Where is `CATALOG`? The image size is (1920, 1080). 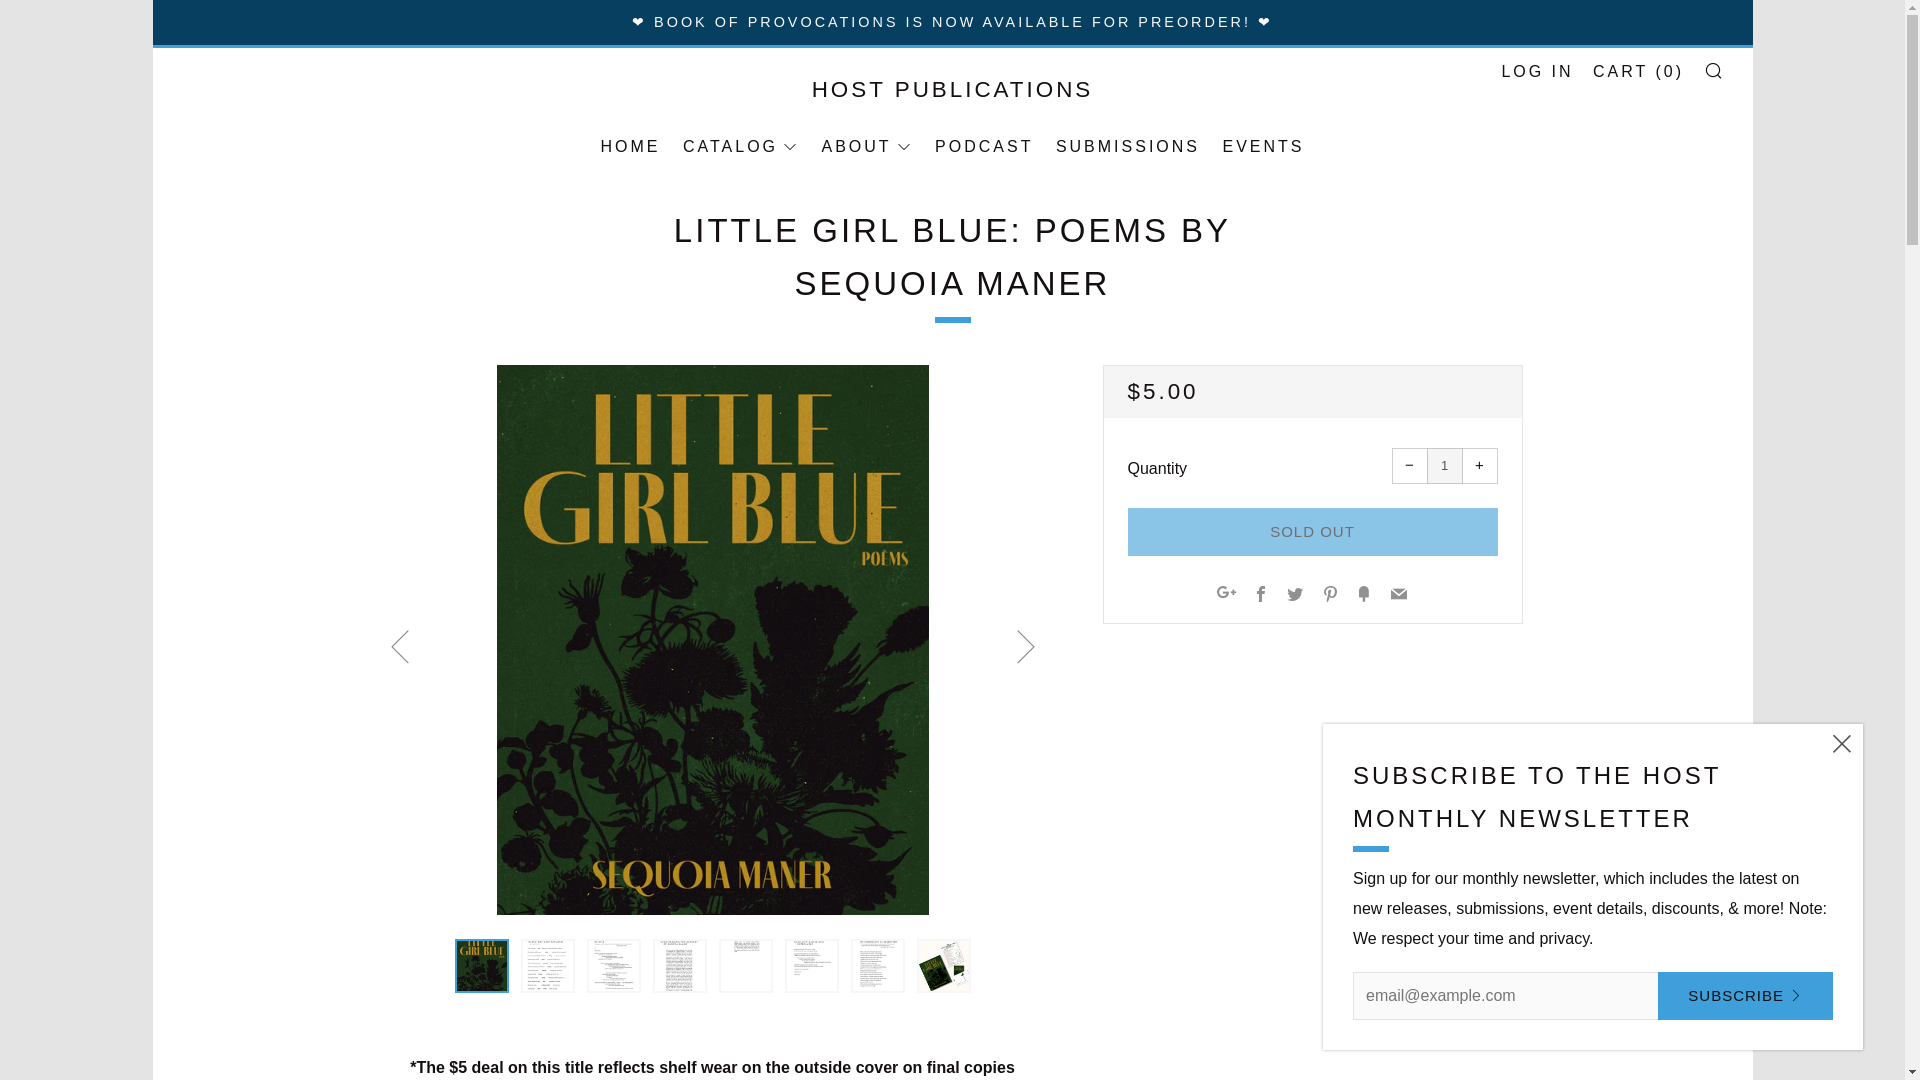 CATALOG is located at coordinates (740, 146).